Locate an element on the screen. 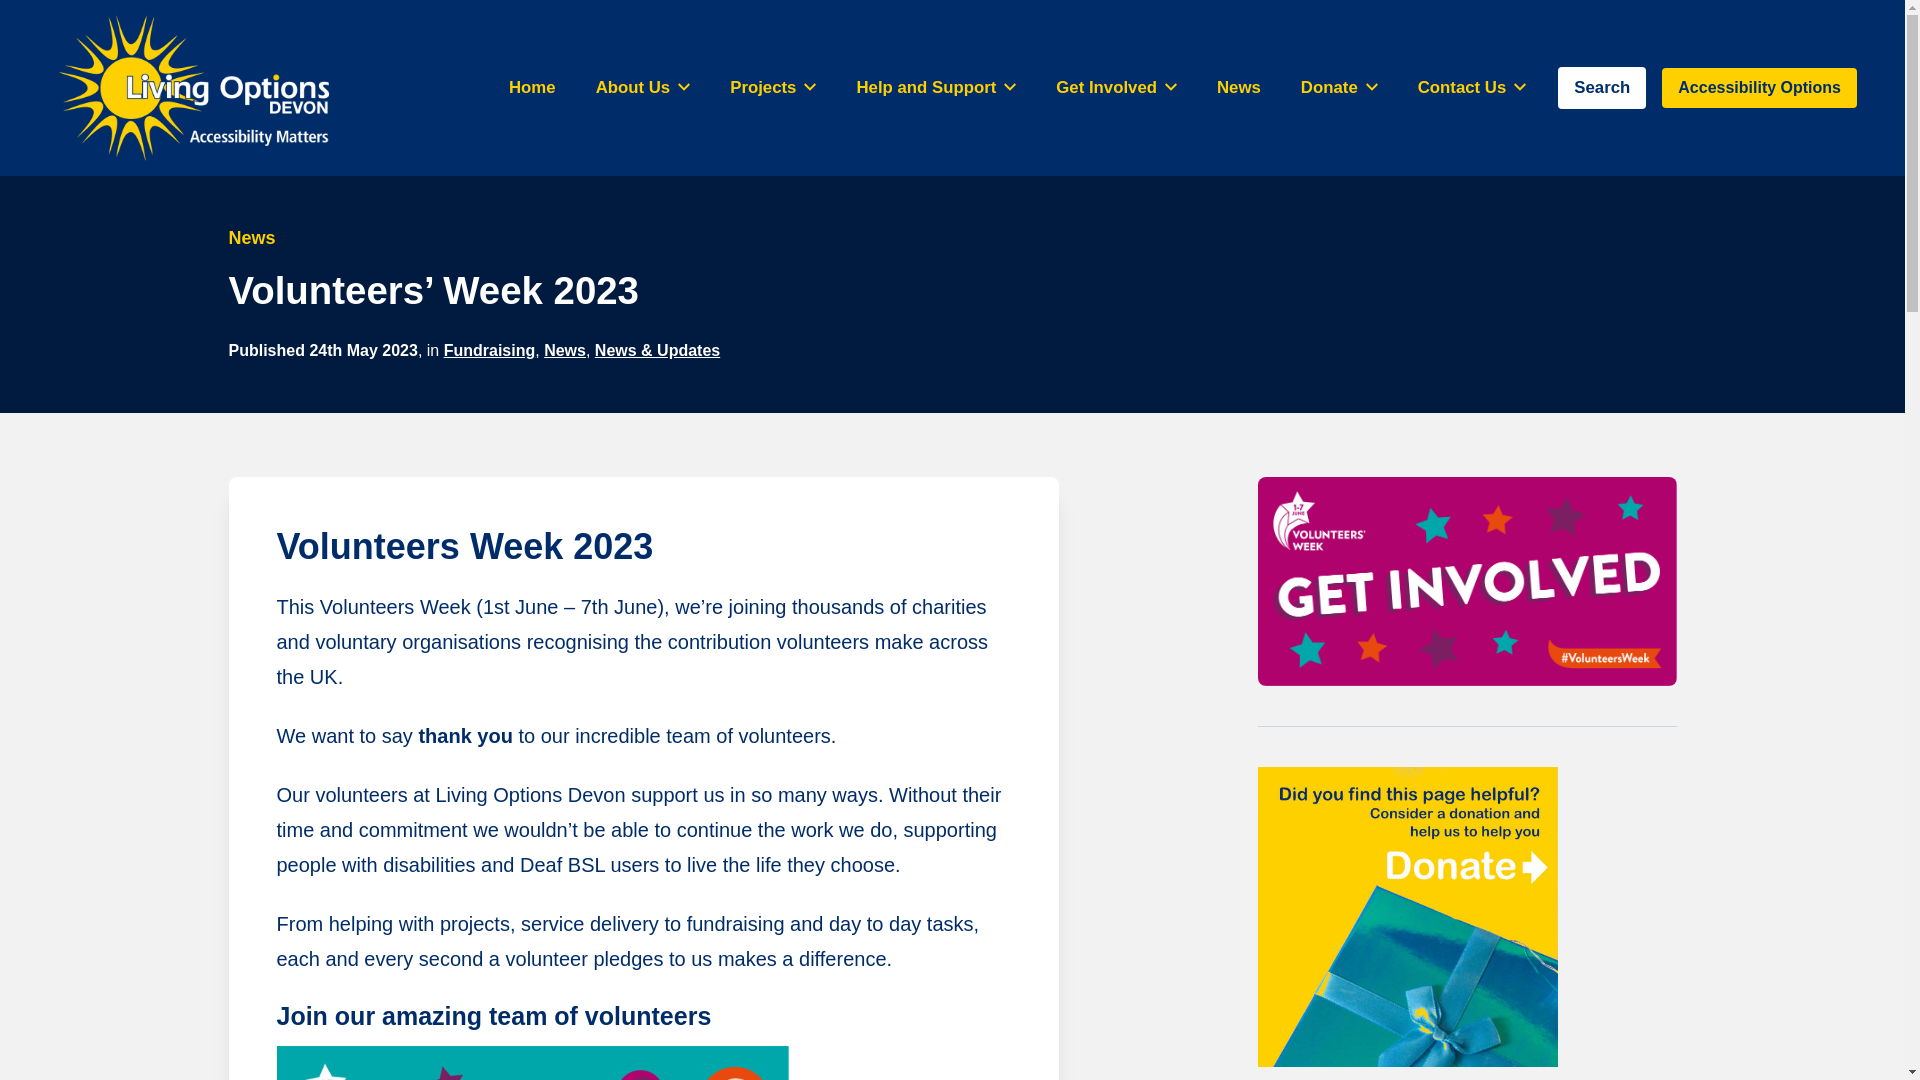 The image size is (1920, 1080). Home is located at coordinates (532, 87).